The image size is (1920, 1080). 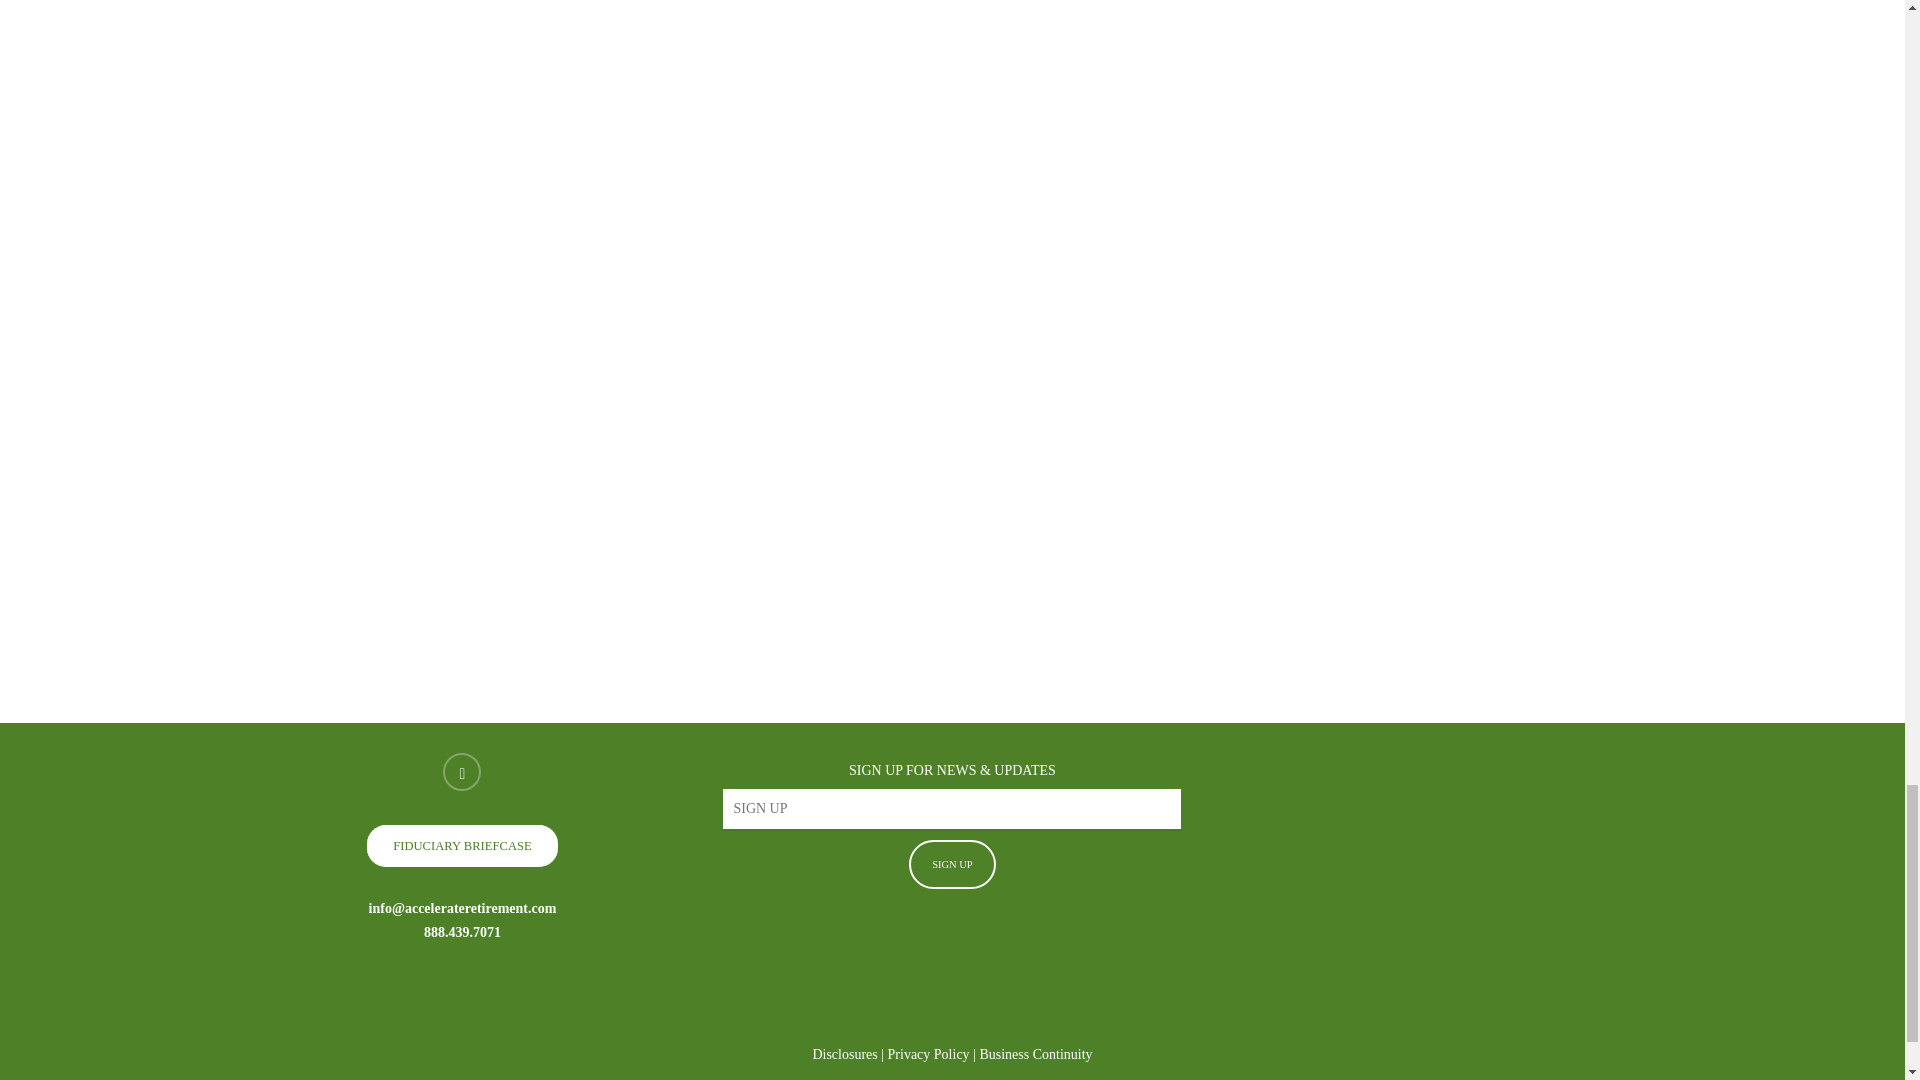 What do you see at coordinates (462, 932) in the screenshot?
I see `888.439.7071` at bounding box center [462, 932].